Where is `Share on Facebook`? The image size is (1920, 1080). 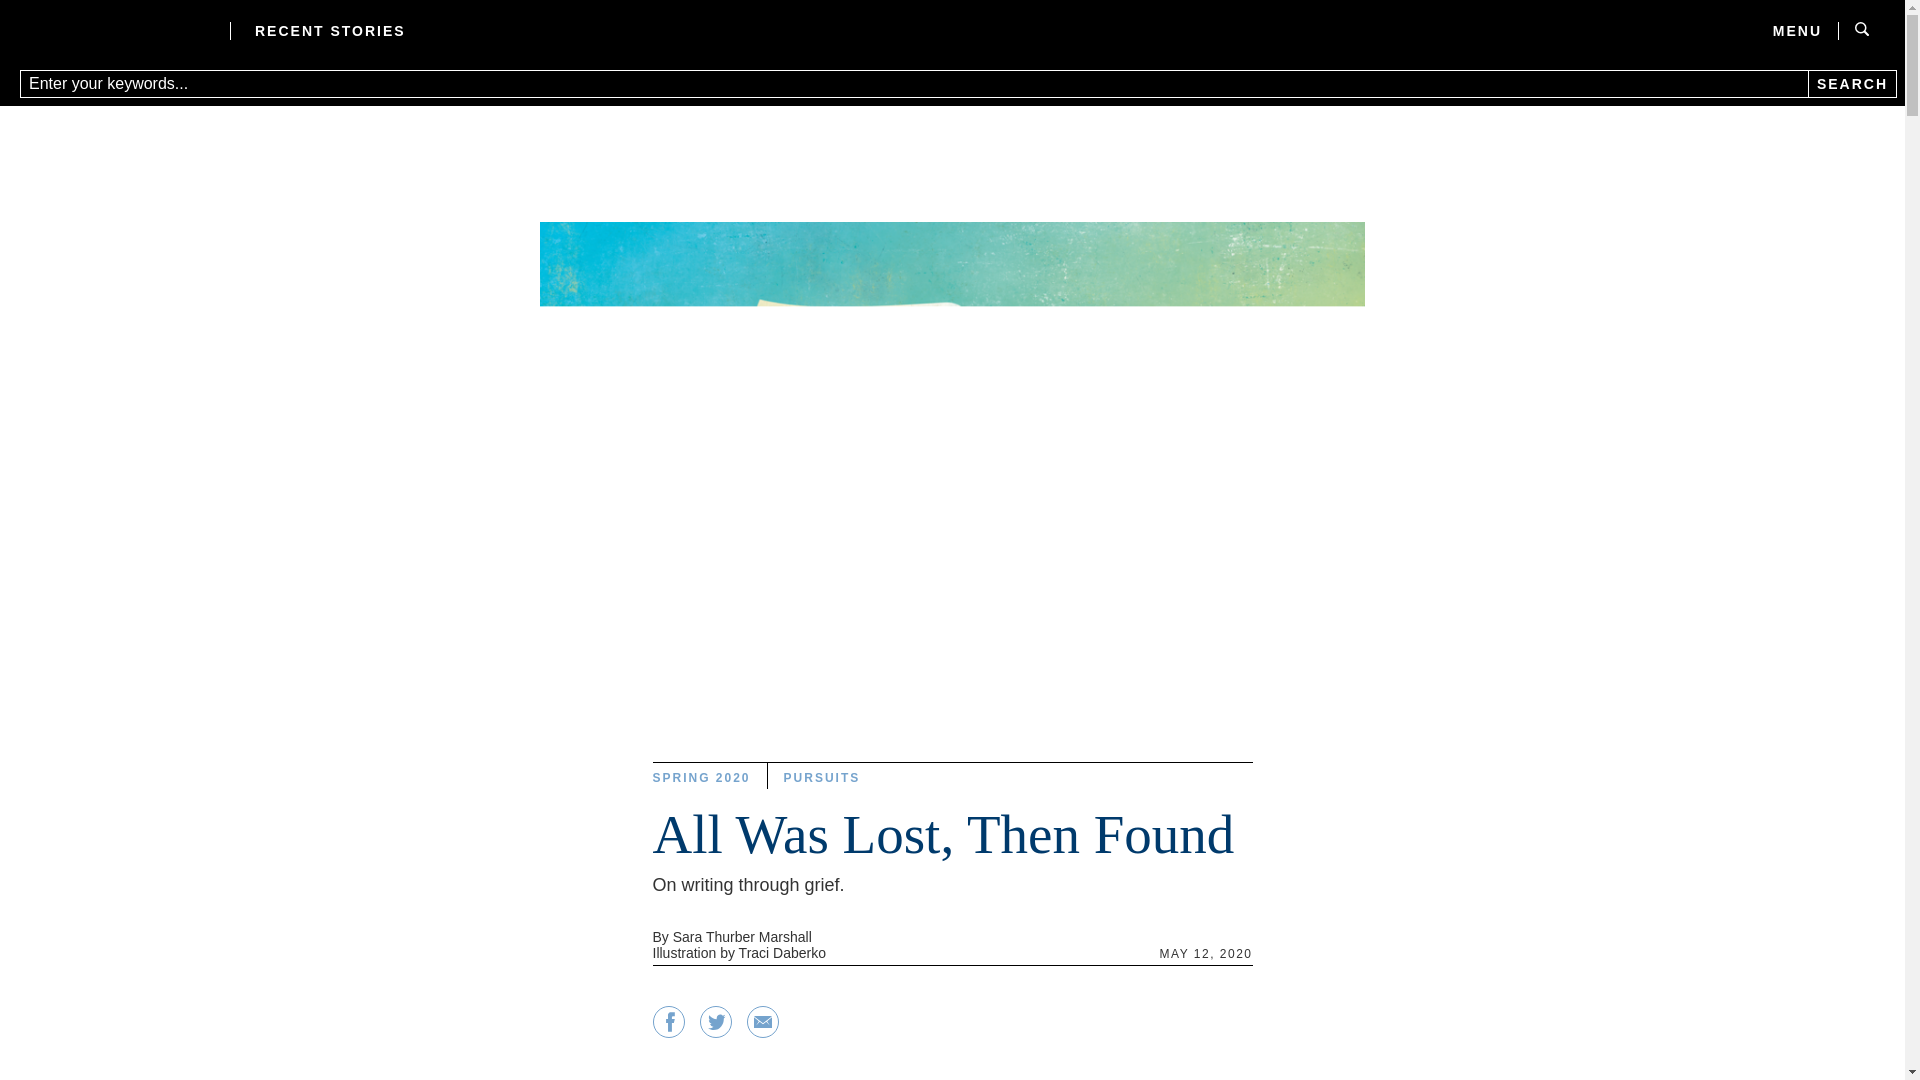
Share on Facebook is located at coordinates (668, 1032).